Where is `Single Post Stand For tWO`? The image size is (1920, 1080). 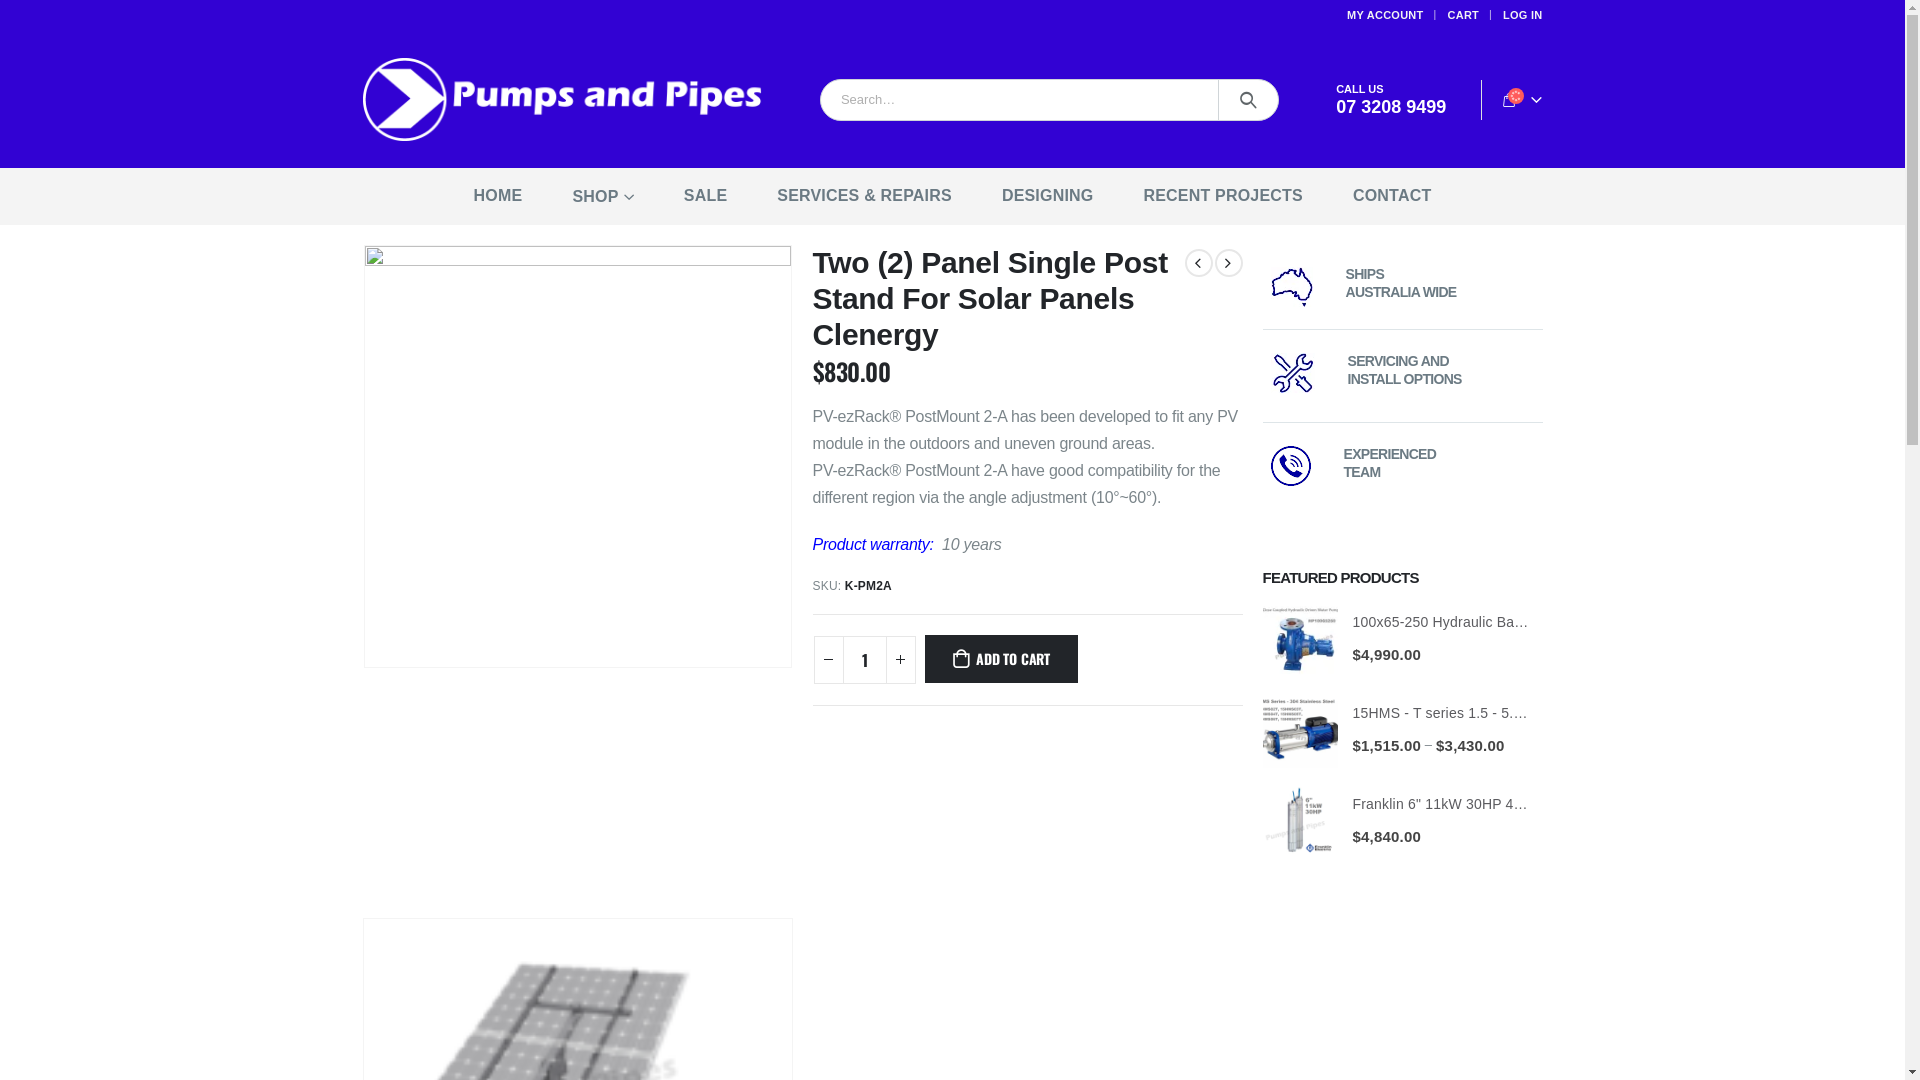
Single Post Stand For tWO is located at coordinates (577, 456).